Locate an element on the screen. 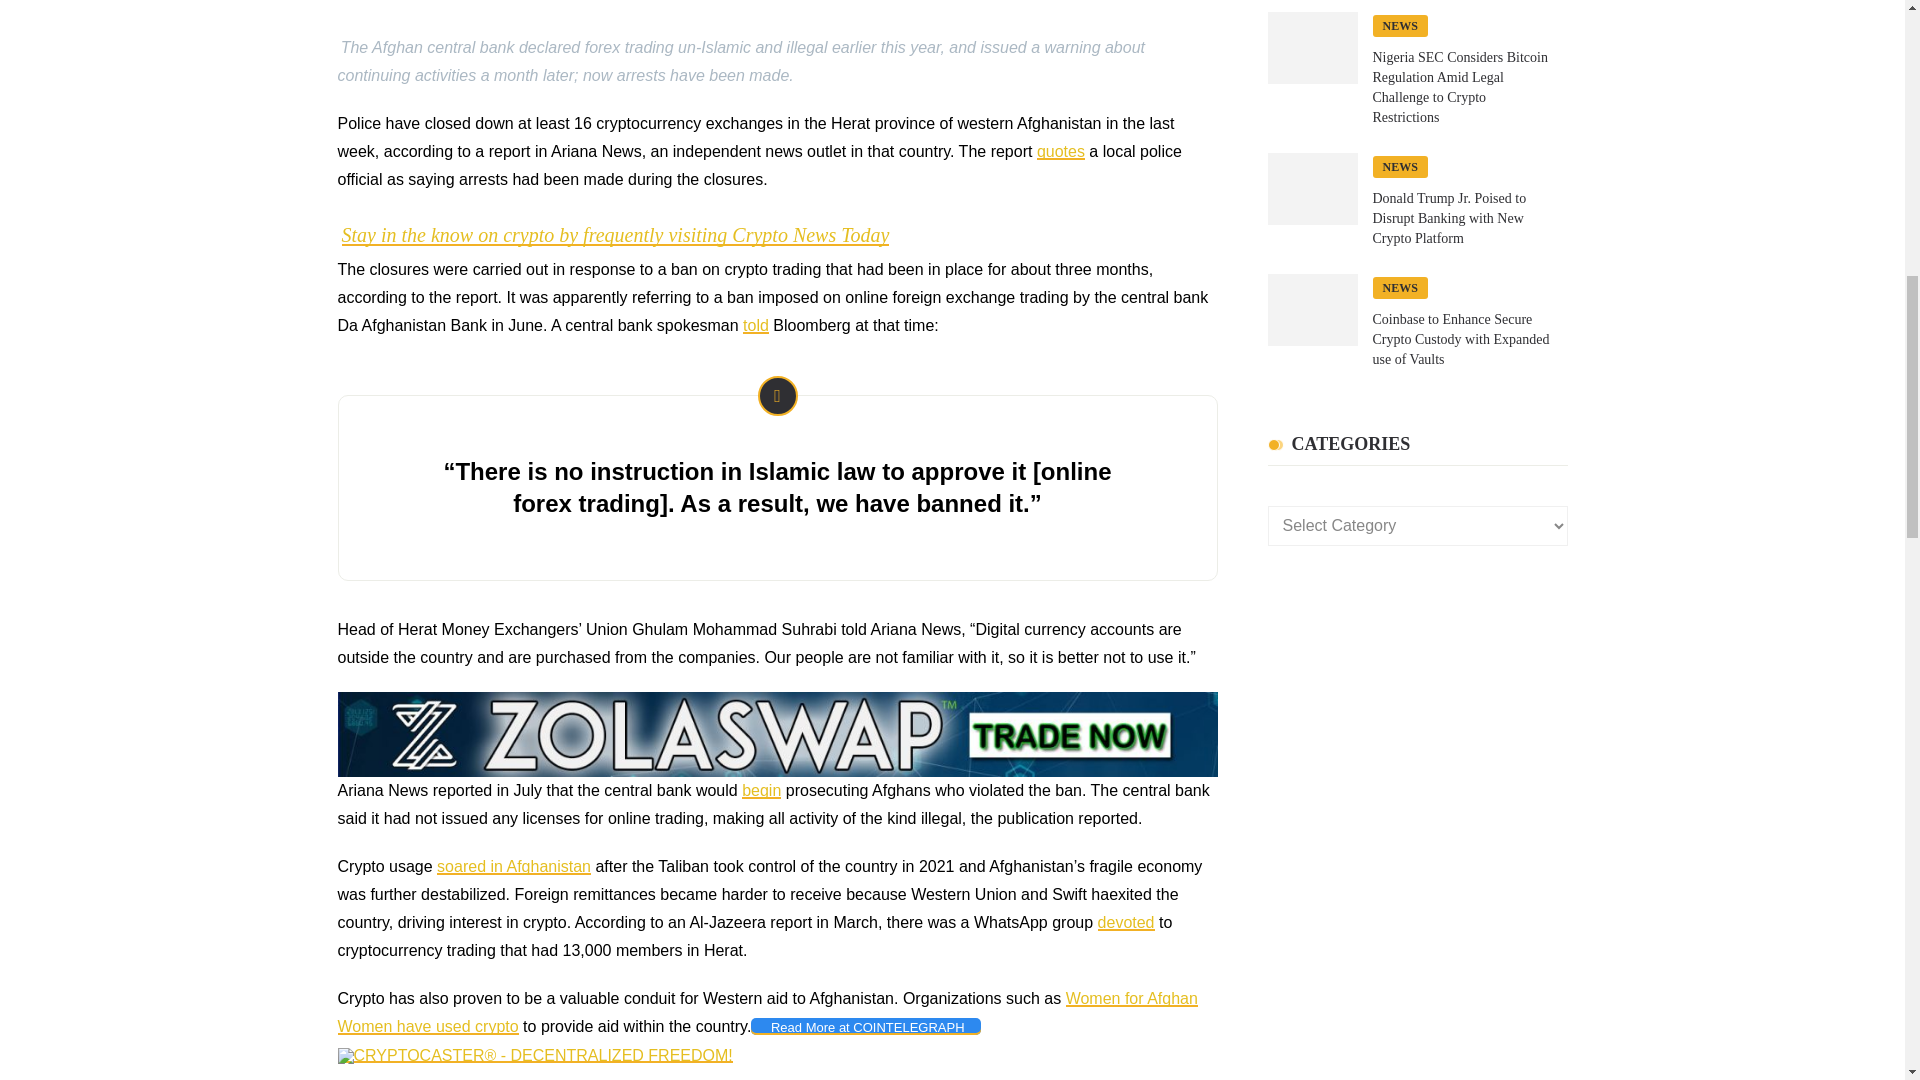 The image size is (1920, 1080). begin is located at coordinates (761, 790).